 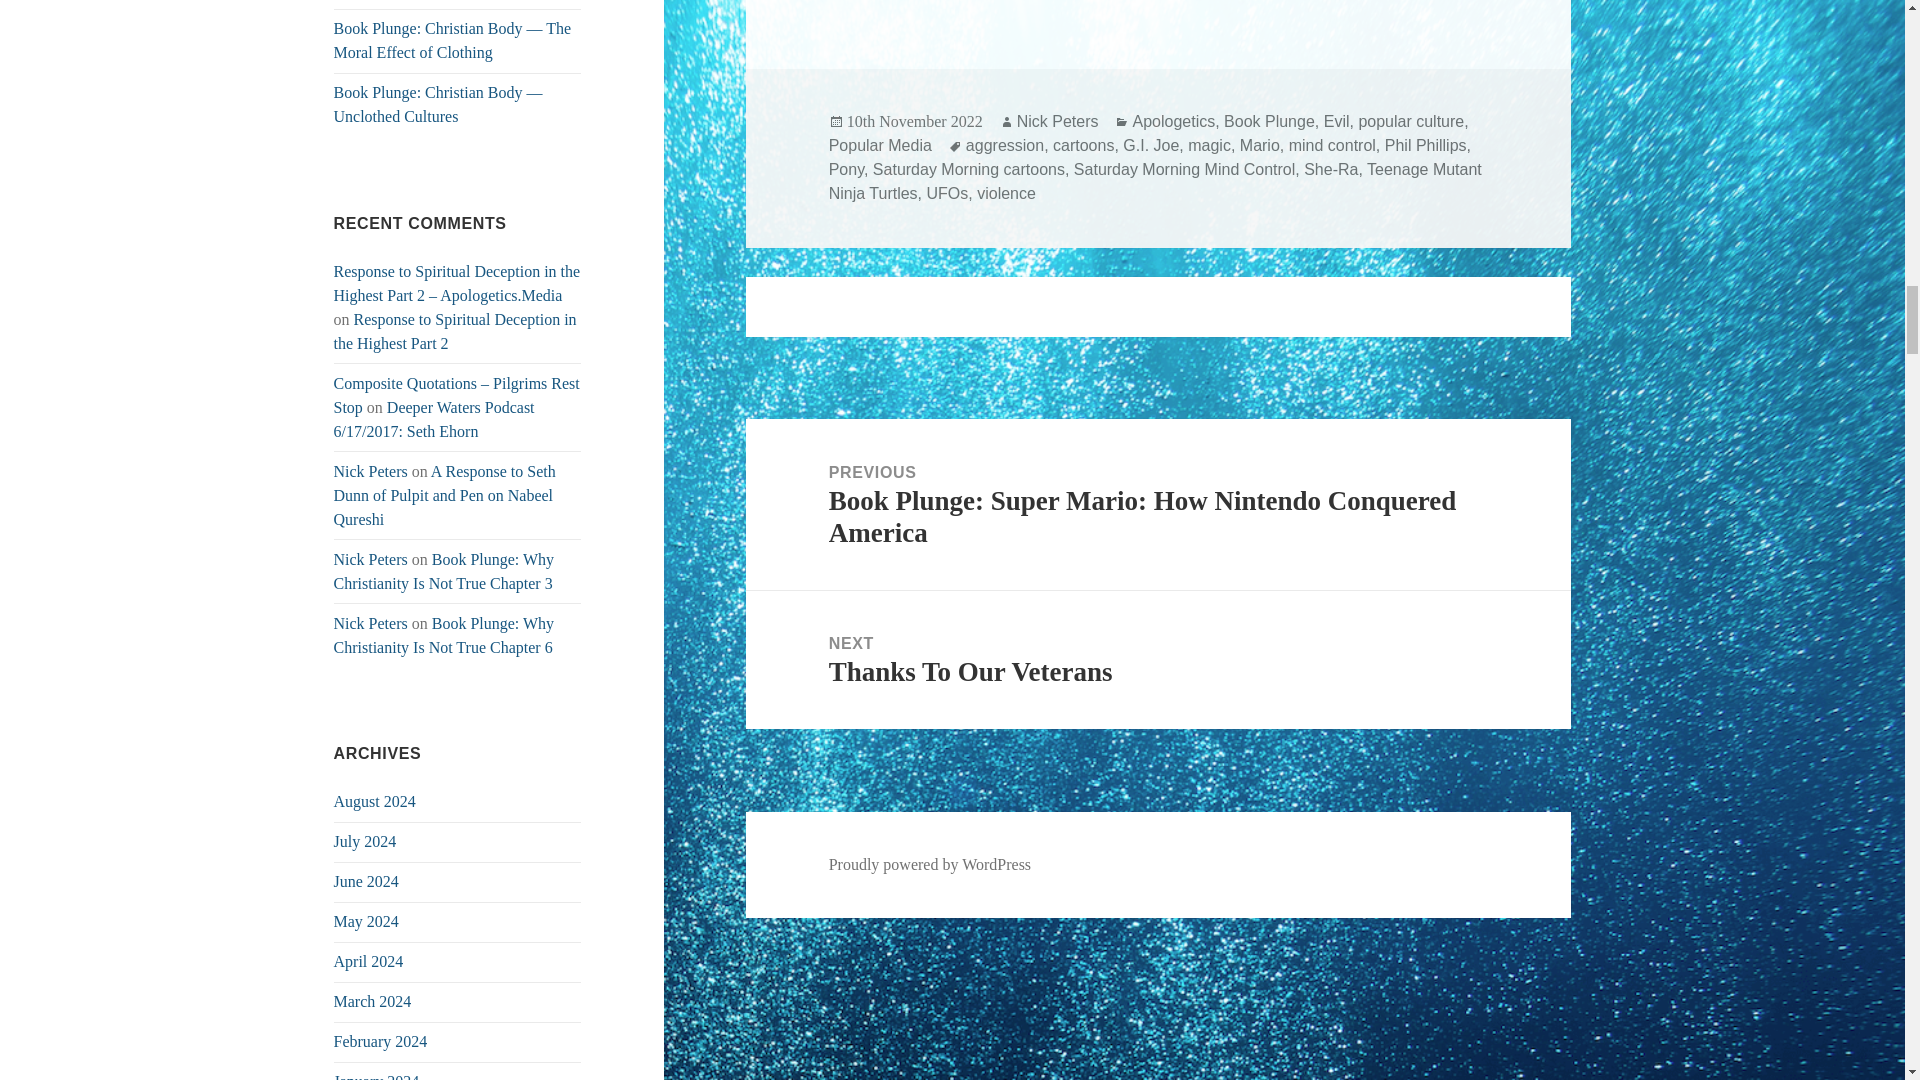 What do you see at coordinates (370, 559) in the screenshot?
I see `Nick Peters` at bounding box center [370, 559].